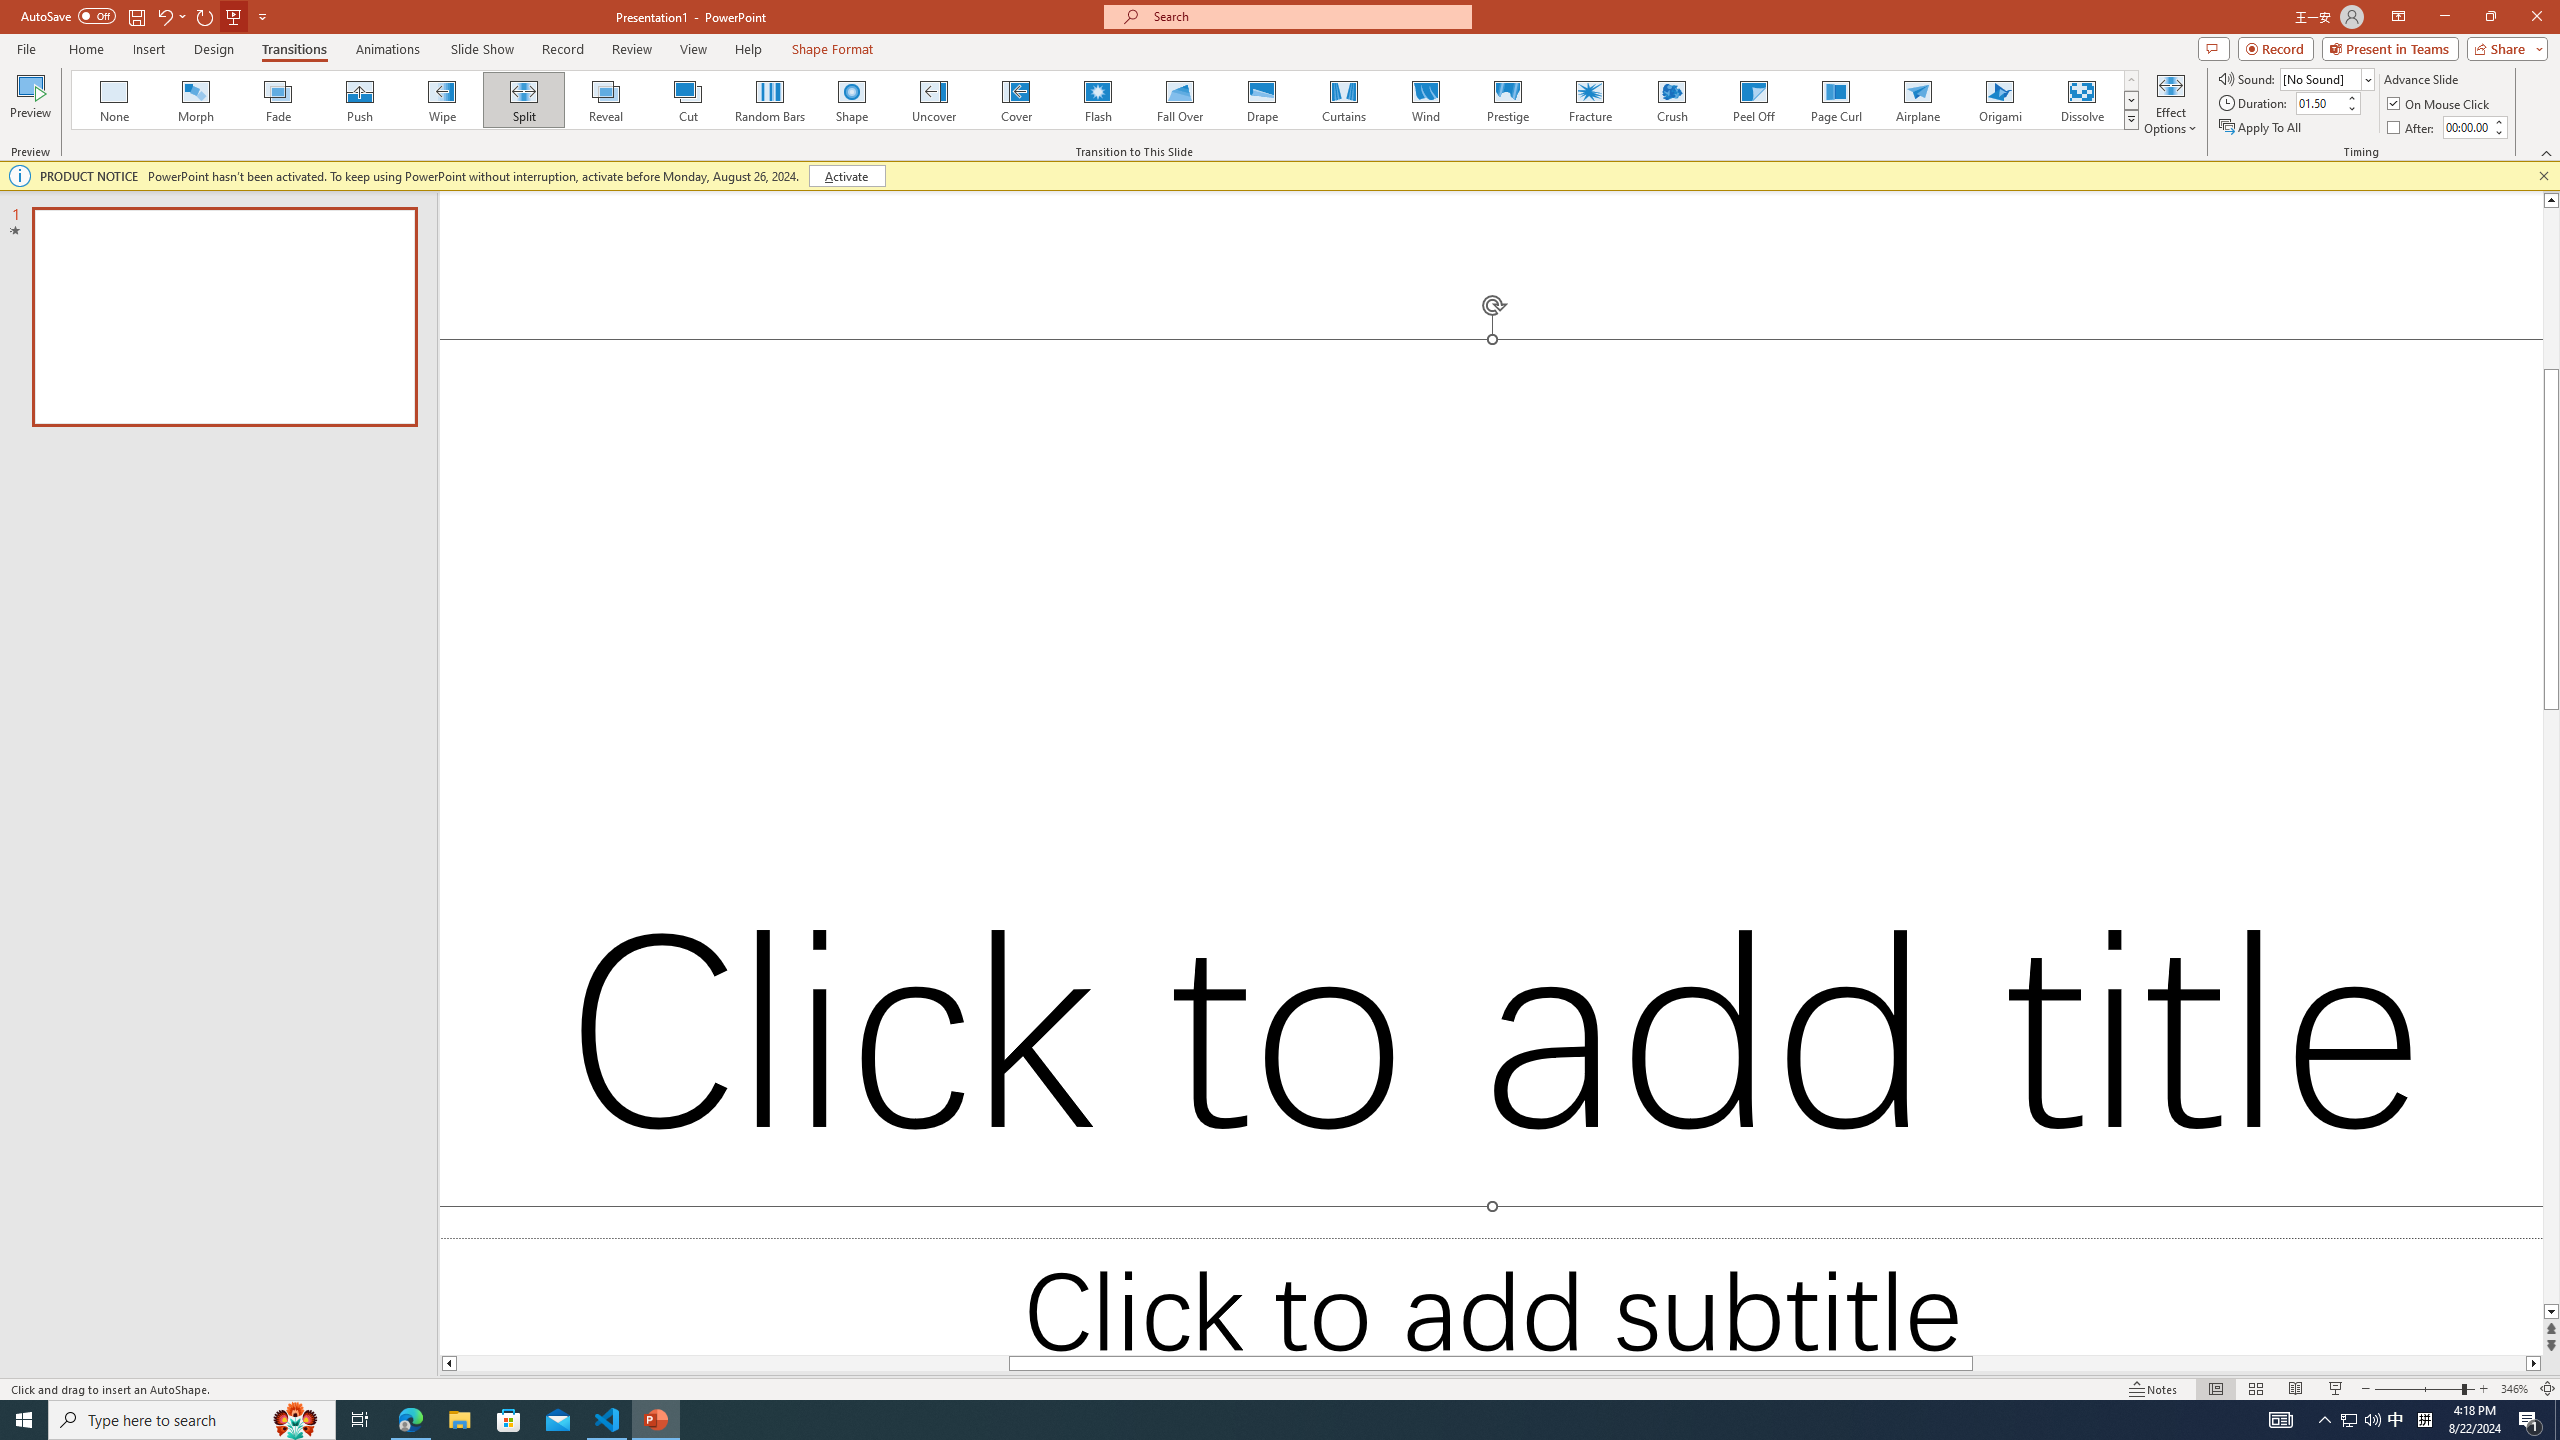 The height and width of the screenshot is (1440, 2560). Describe the element at coordinates (1106, 100) in the screenshot. I see `AutomationID: AnimationTransitionGallery` at that location.